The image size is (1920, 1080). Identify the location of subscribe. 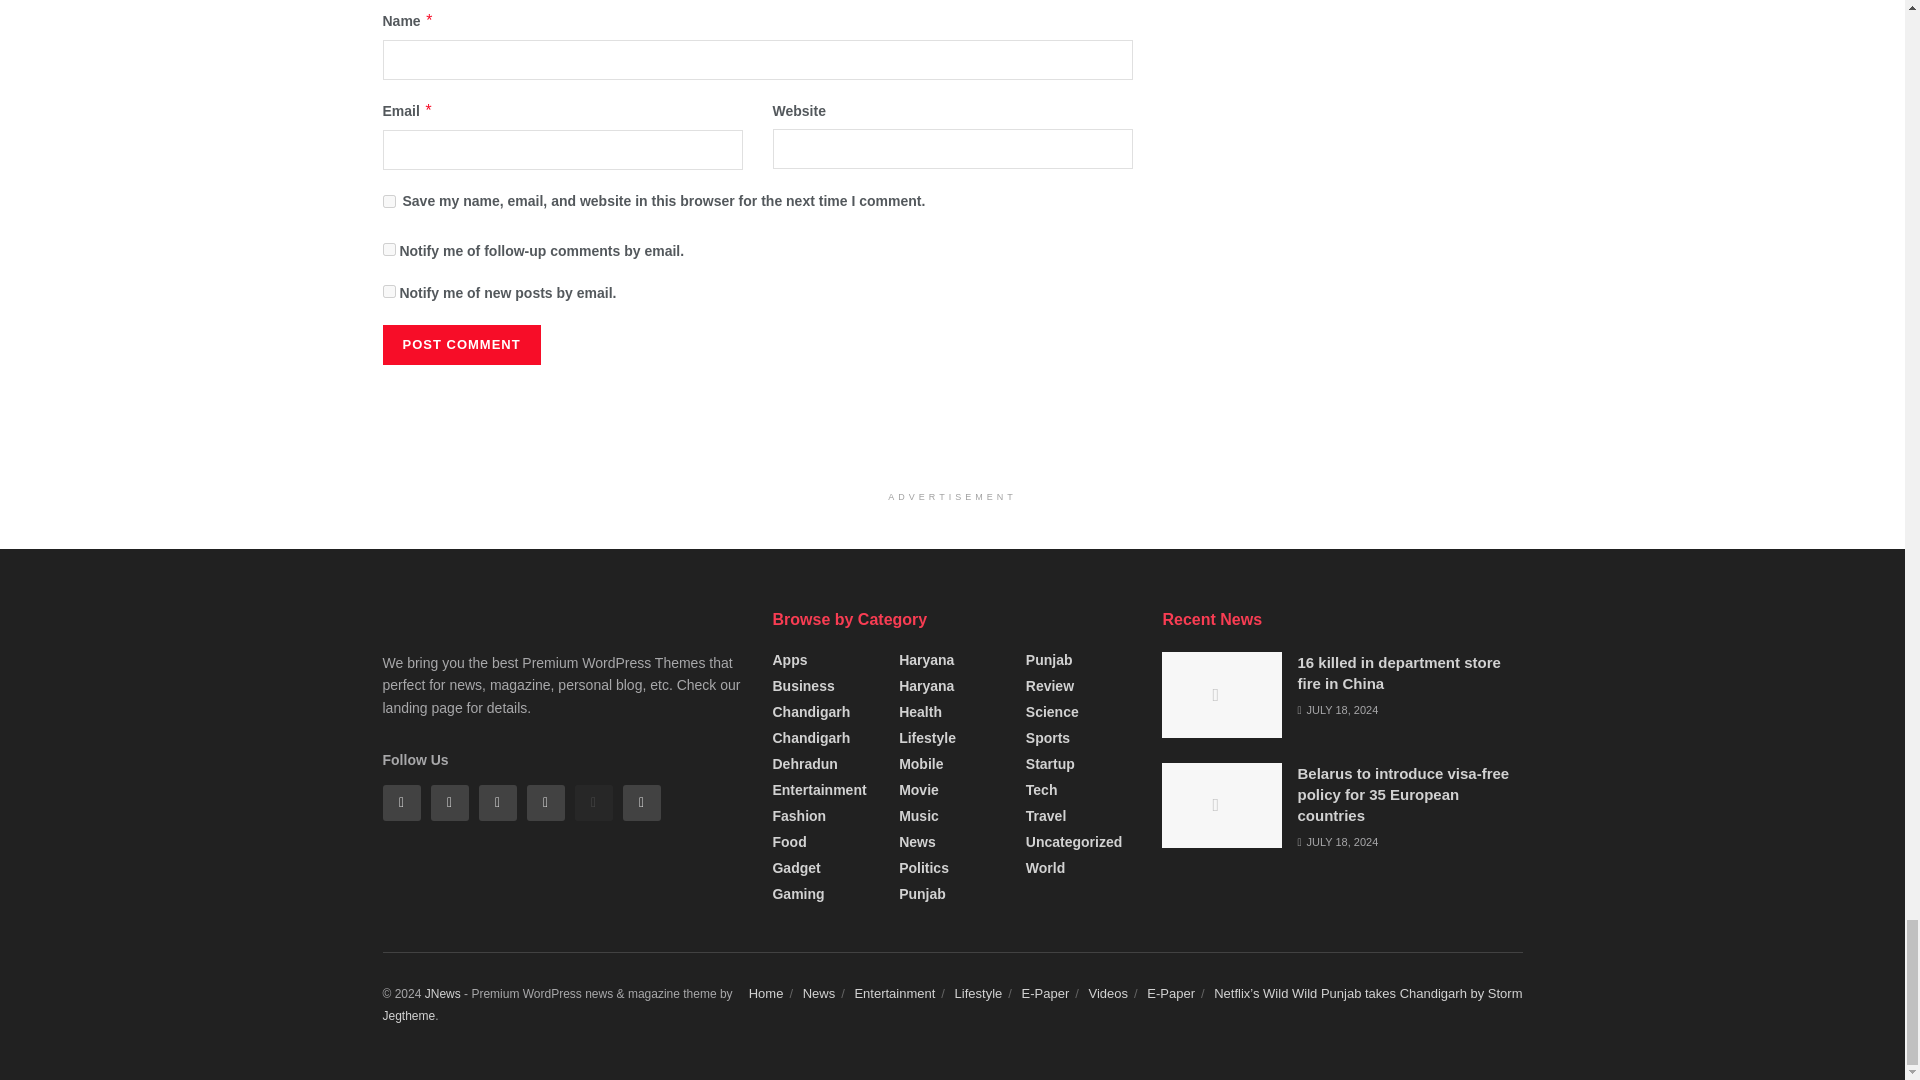
(388, 292).